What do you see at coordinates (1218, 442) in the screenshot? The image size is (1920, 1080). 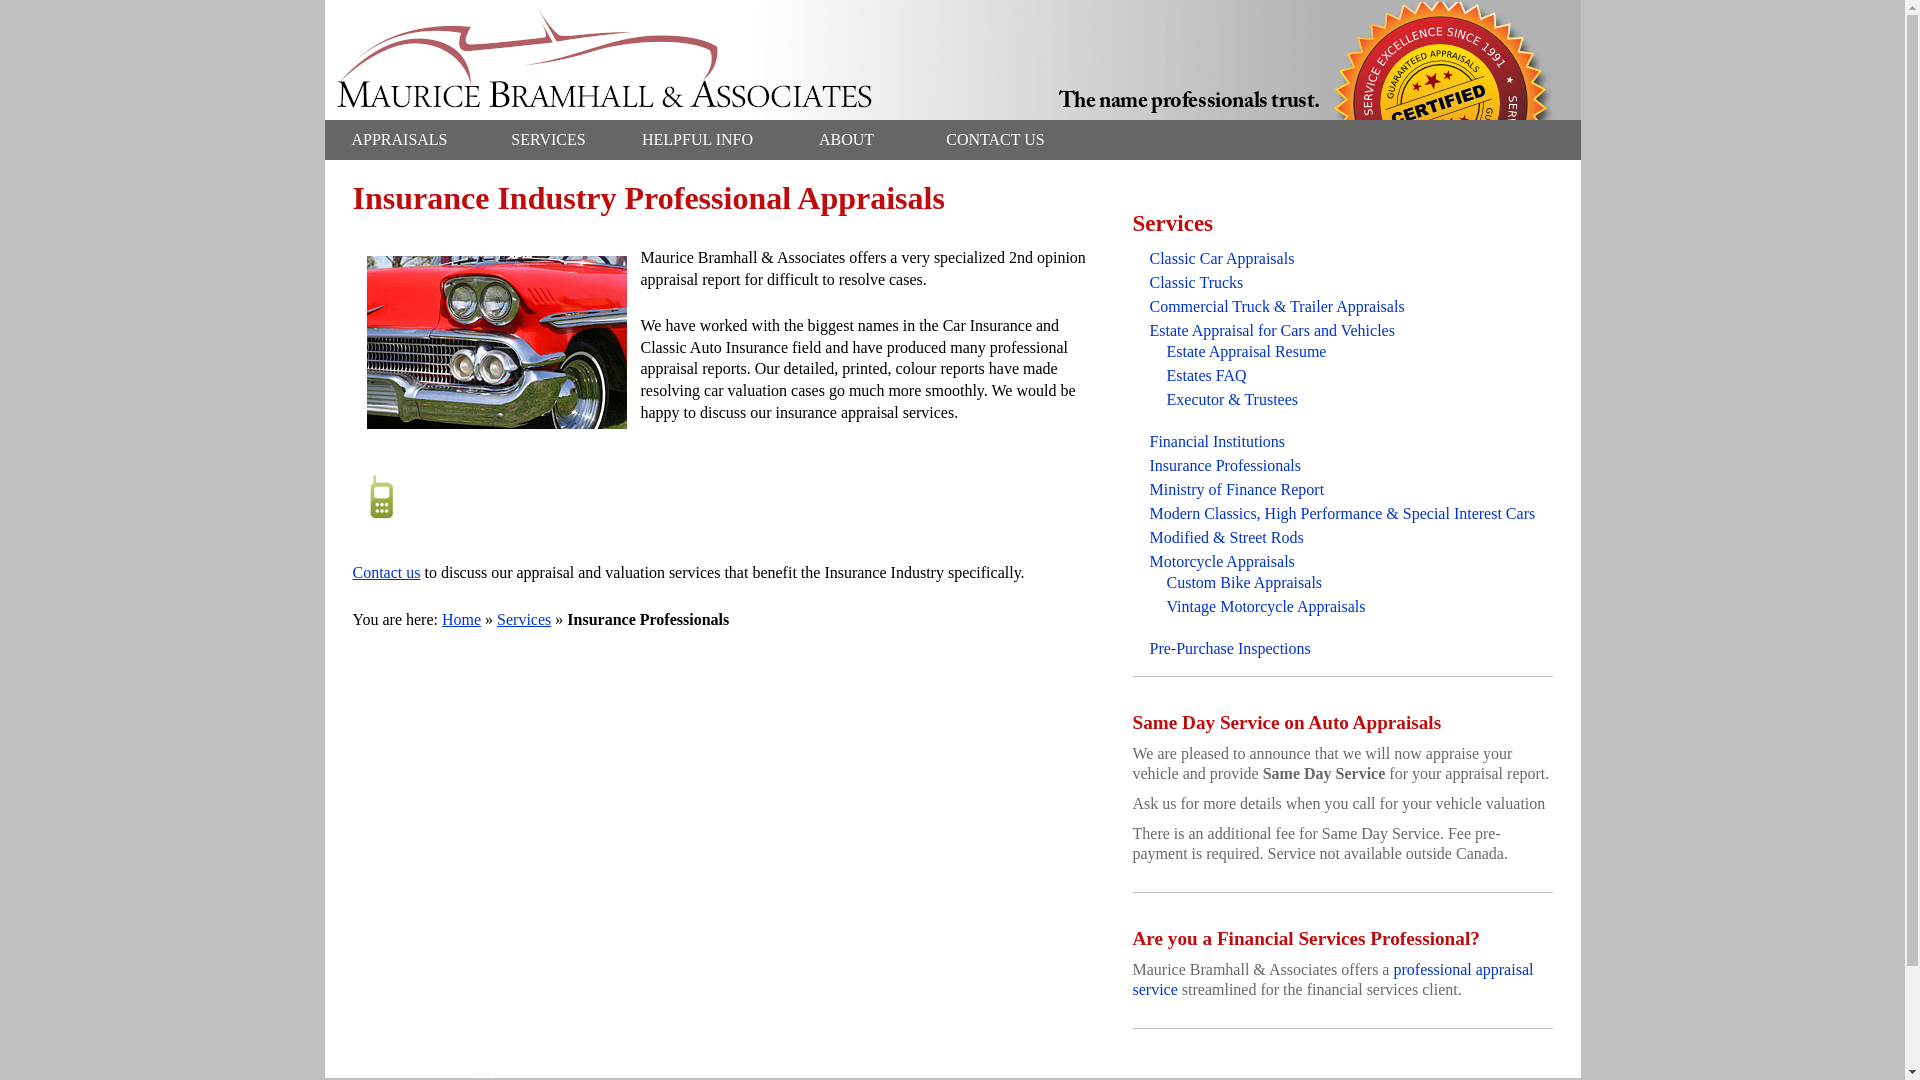 I see `Financial Institutions` at bounding box center [1218, 442].